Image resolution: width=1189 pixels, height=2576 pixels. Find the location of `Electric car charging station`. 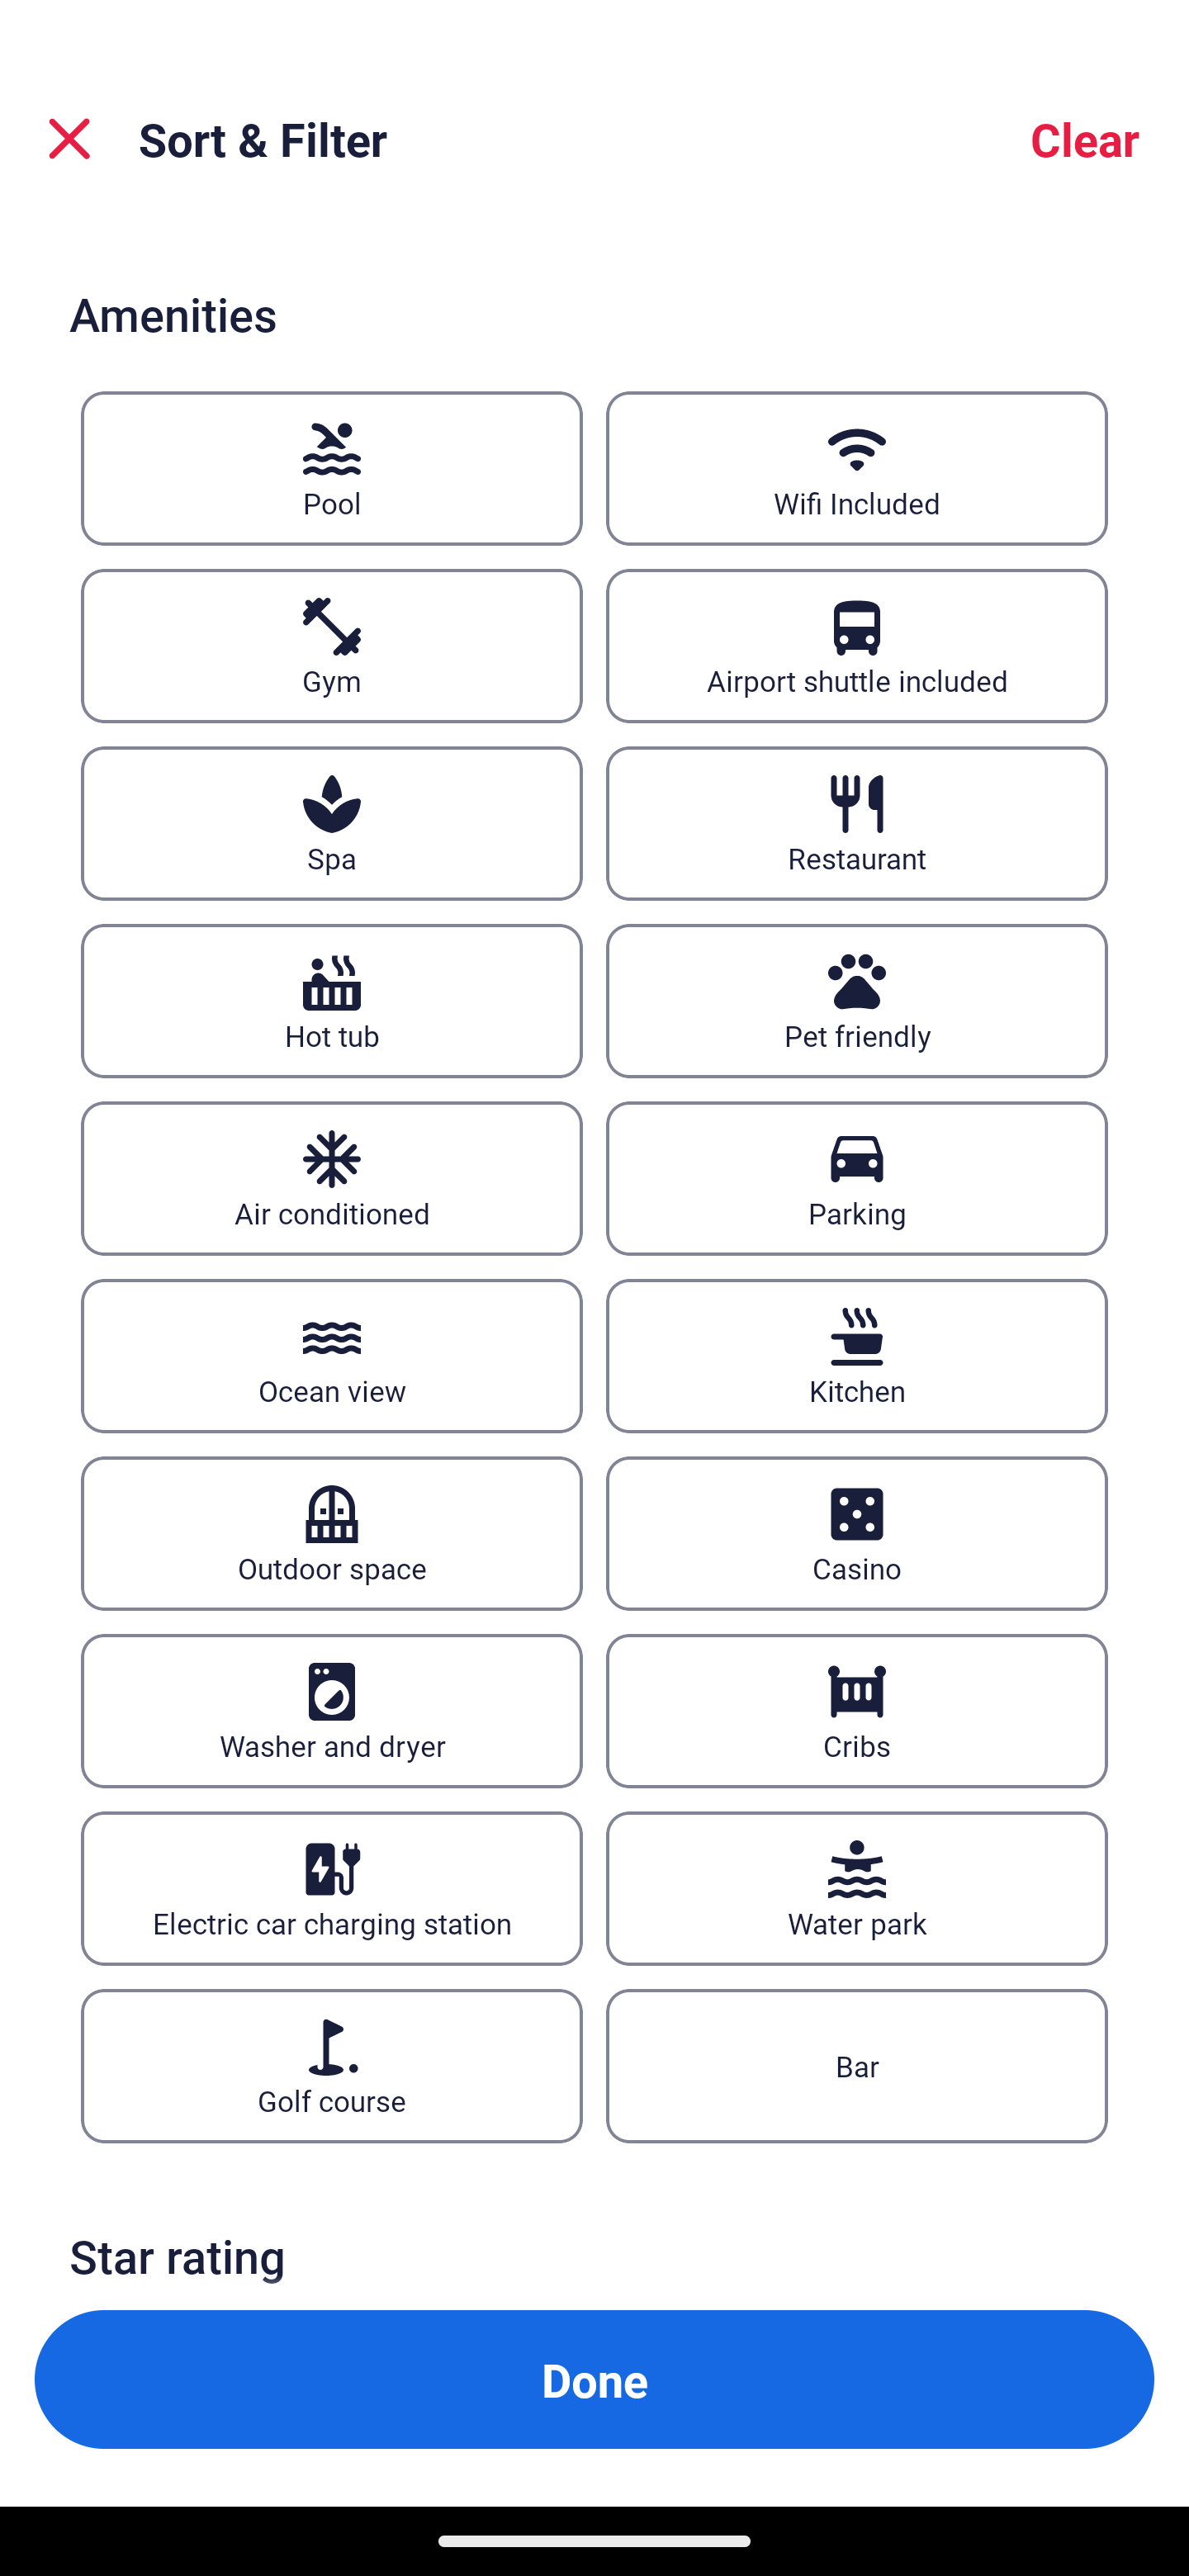

Electric car charging station is located at coordinates (331, 1887).